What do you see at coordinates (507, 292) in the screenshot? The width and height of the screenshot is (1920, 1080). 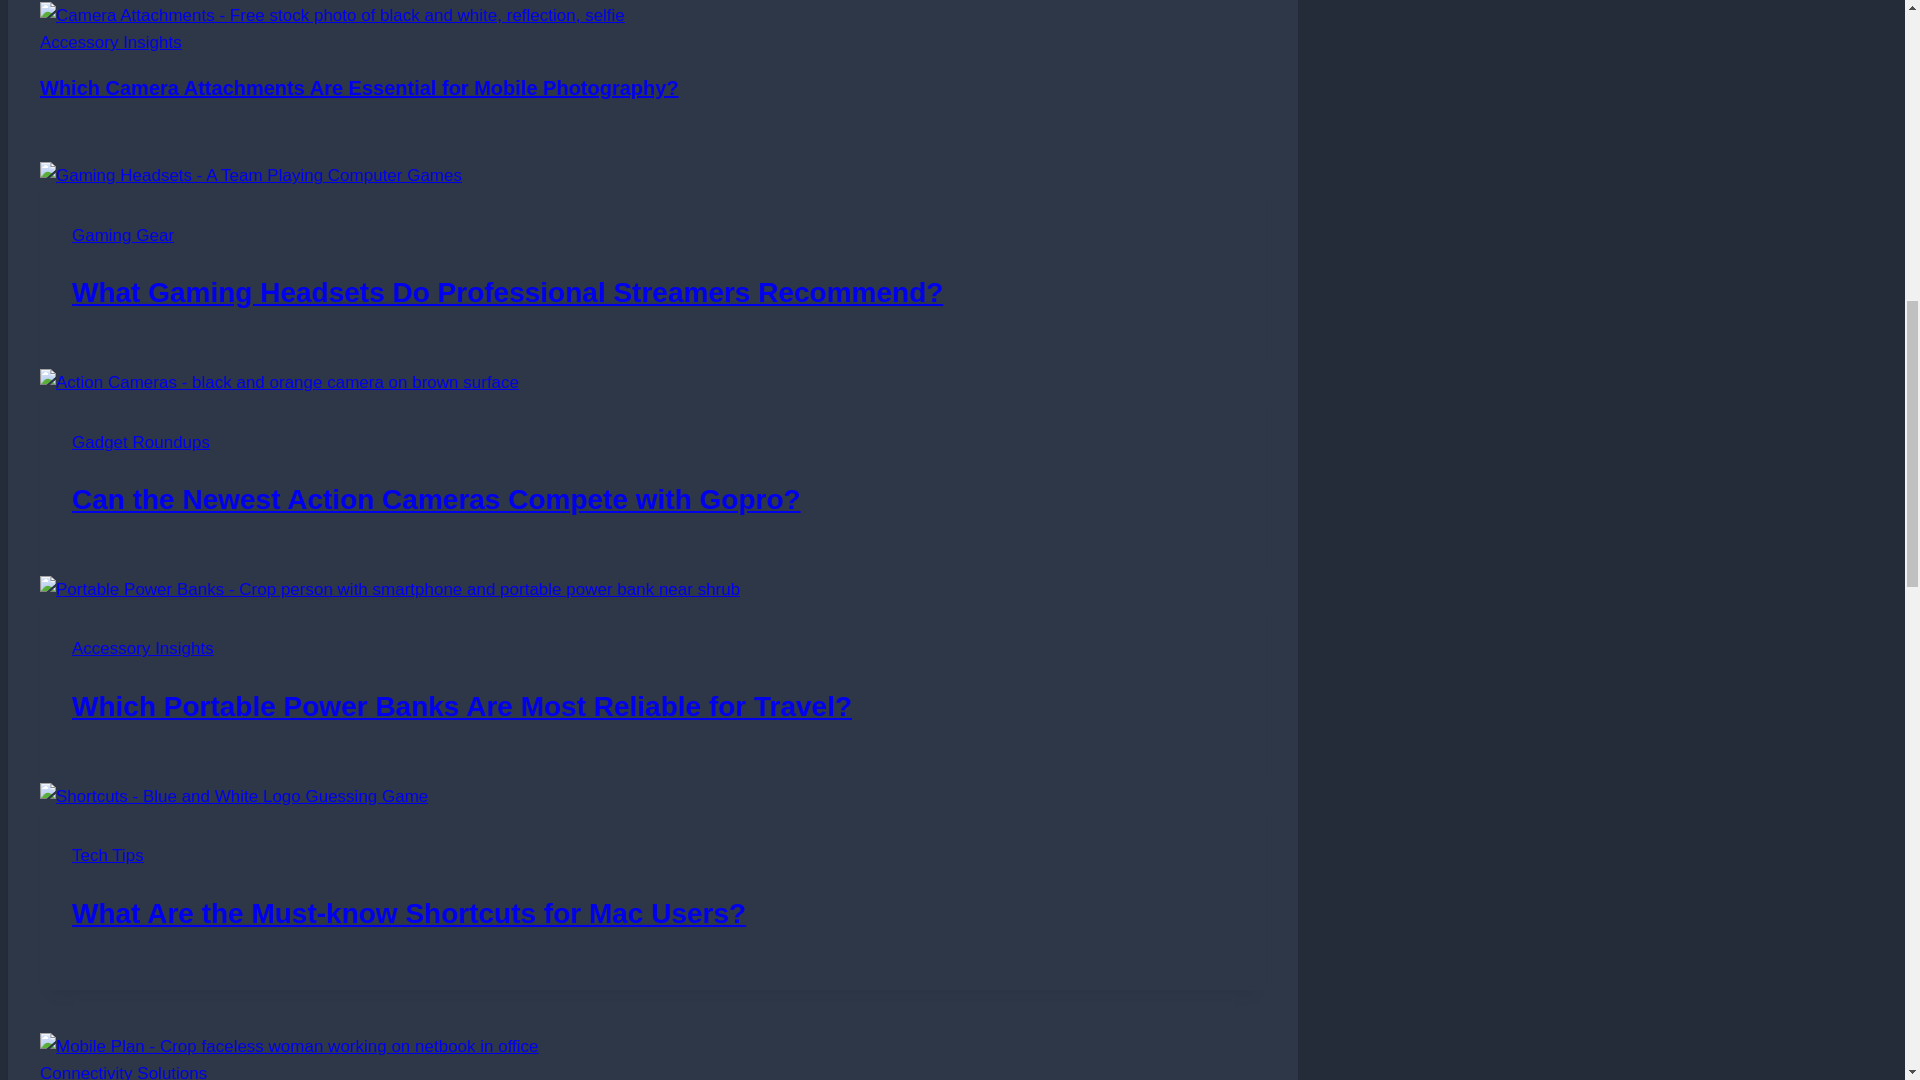 I see `What Gaming Headsets Do Professional Streamers Recommend?` at bounding box center [507, 292].